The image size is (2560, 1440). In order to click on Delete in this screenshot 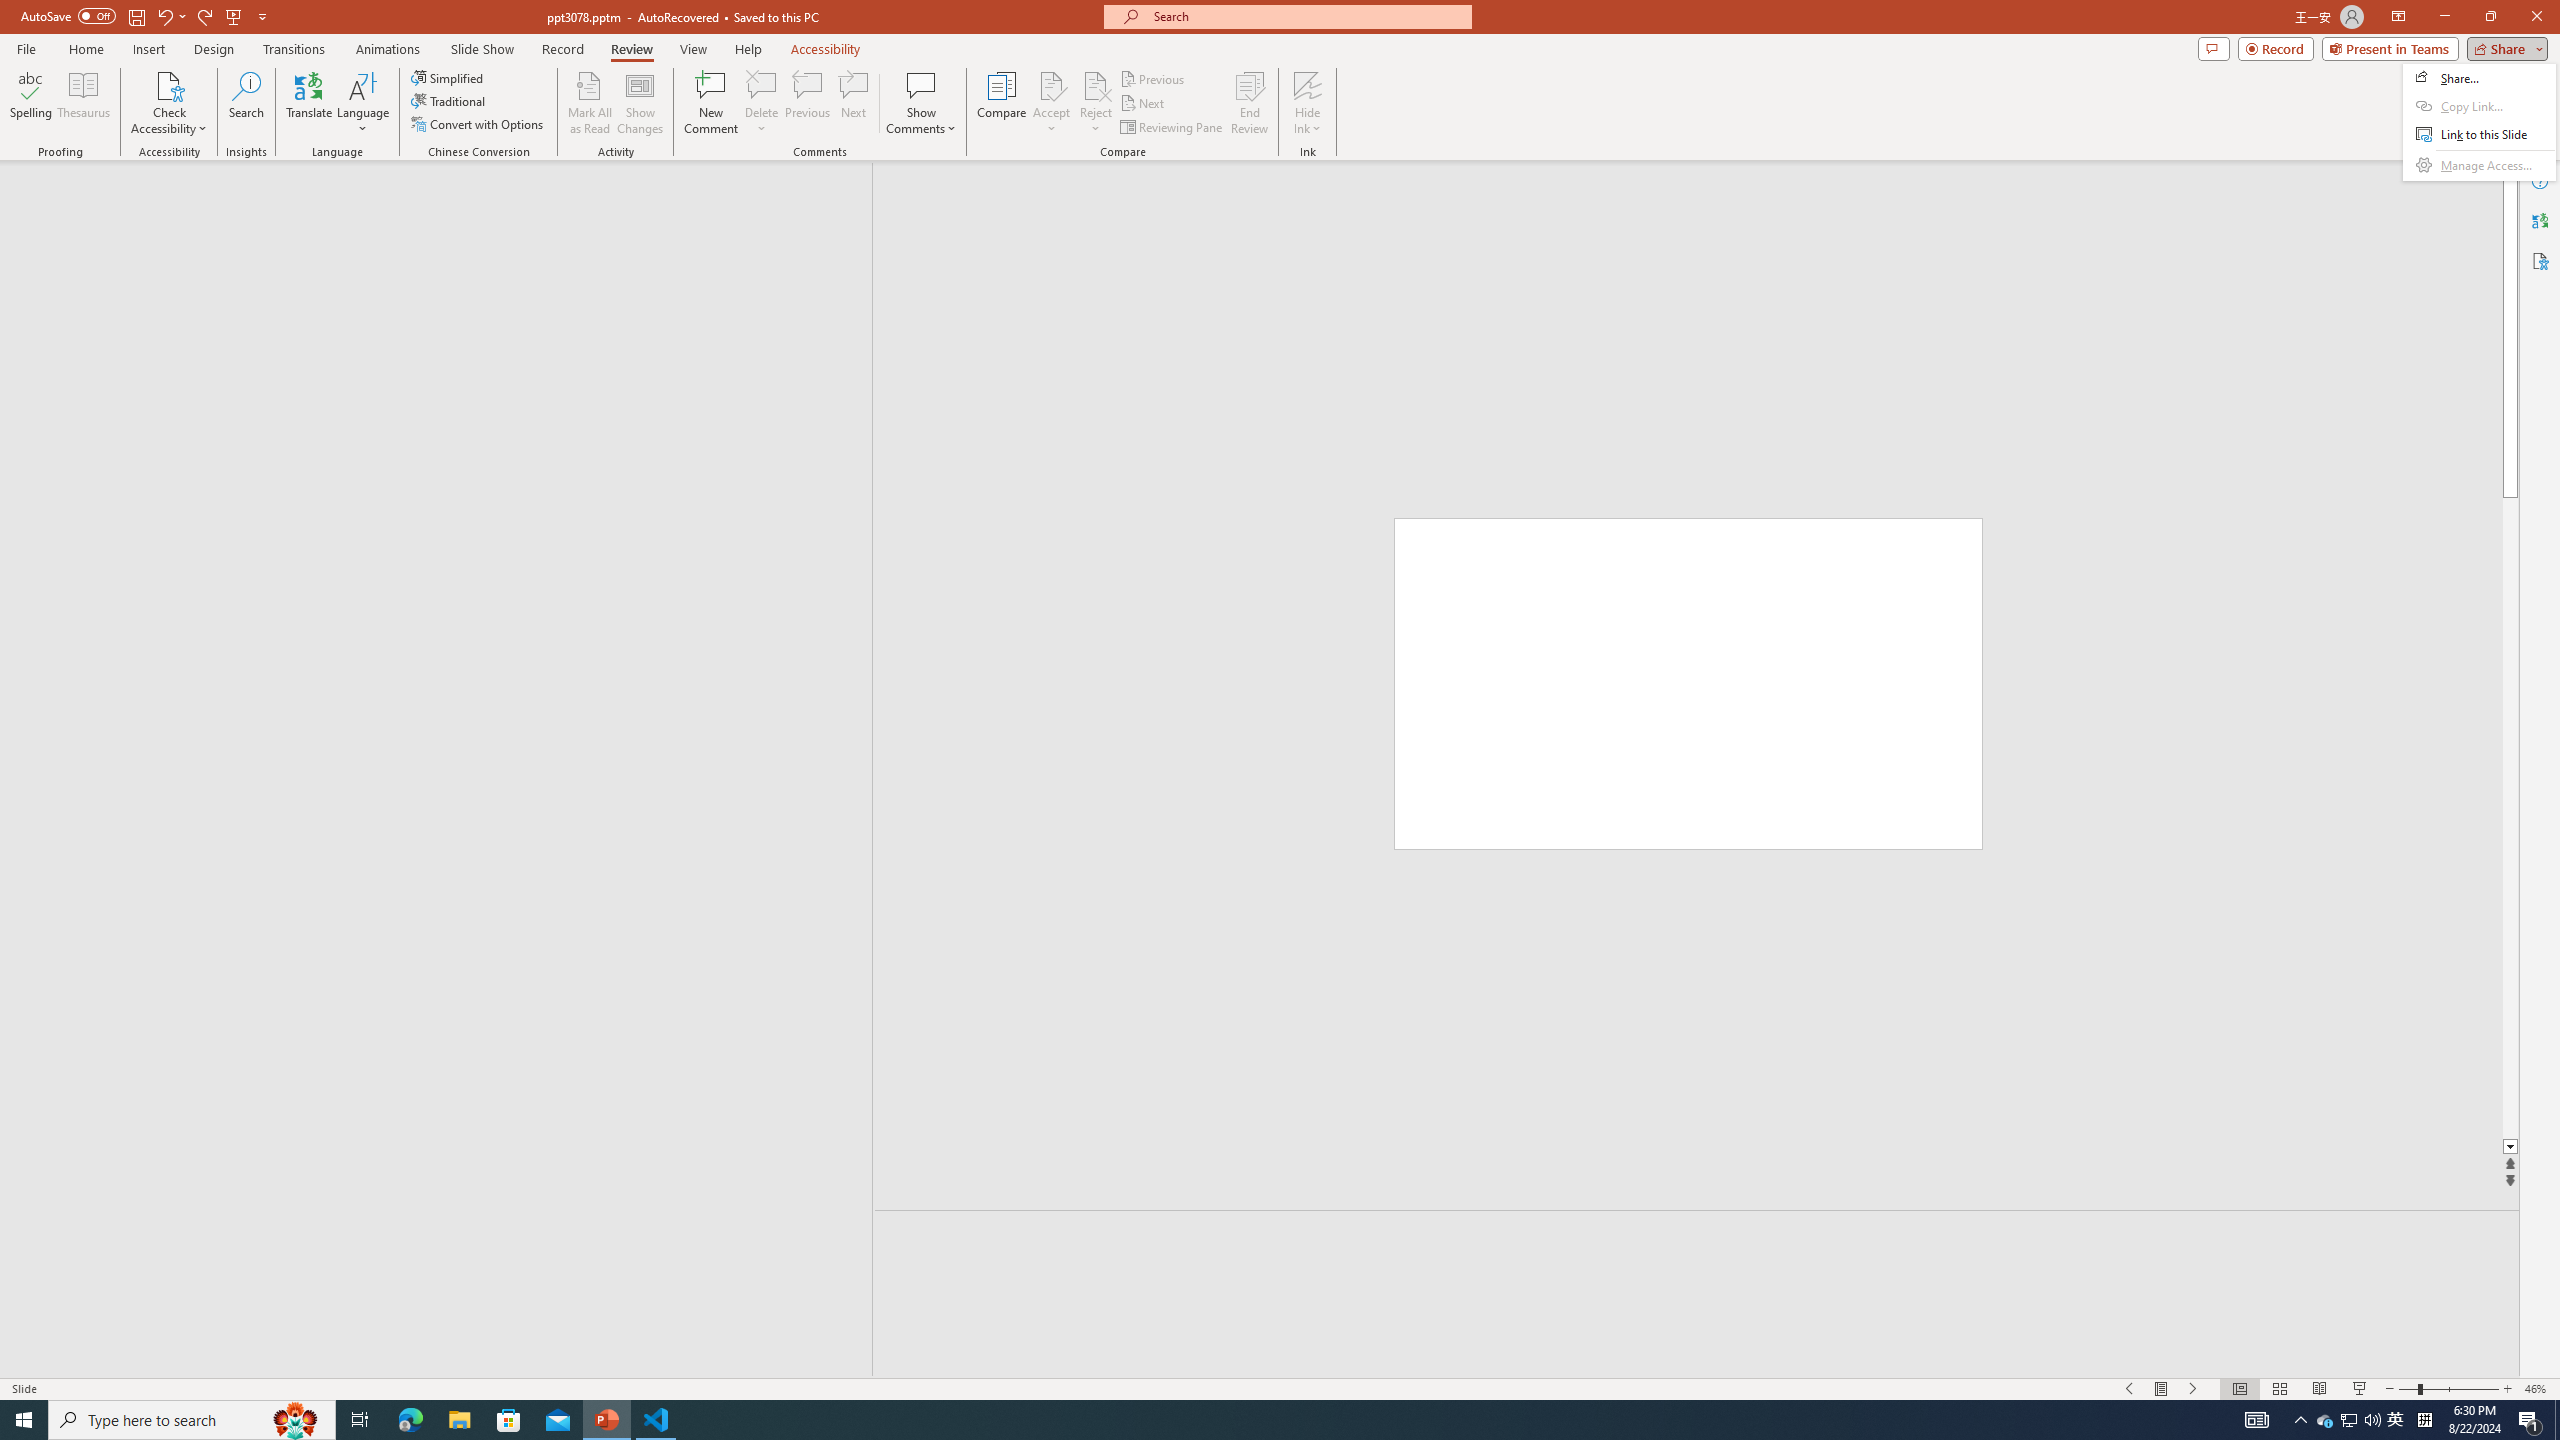, I will do `click(761, 103)`.